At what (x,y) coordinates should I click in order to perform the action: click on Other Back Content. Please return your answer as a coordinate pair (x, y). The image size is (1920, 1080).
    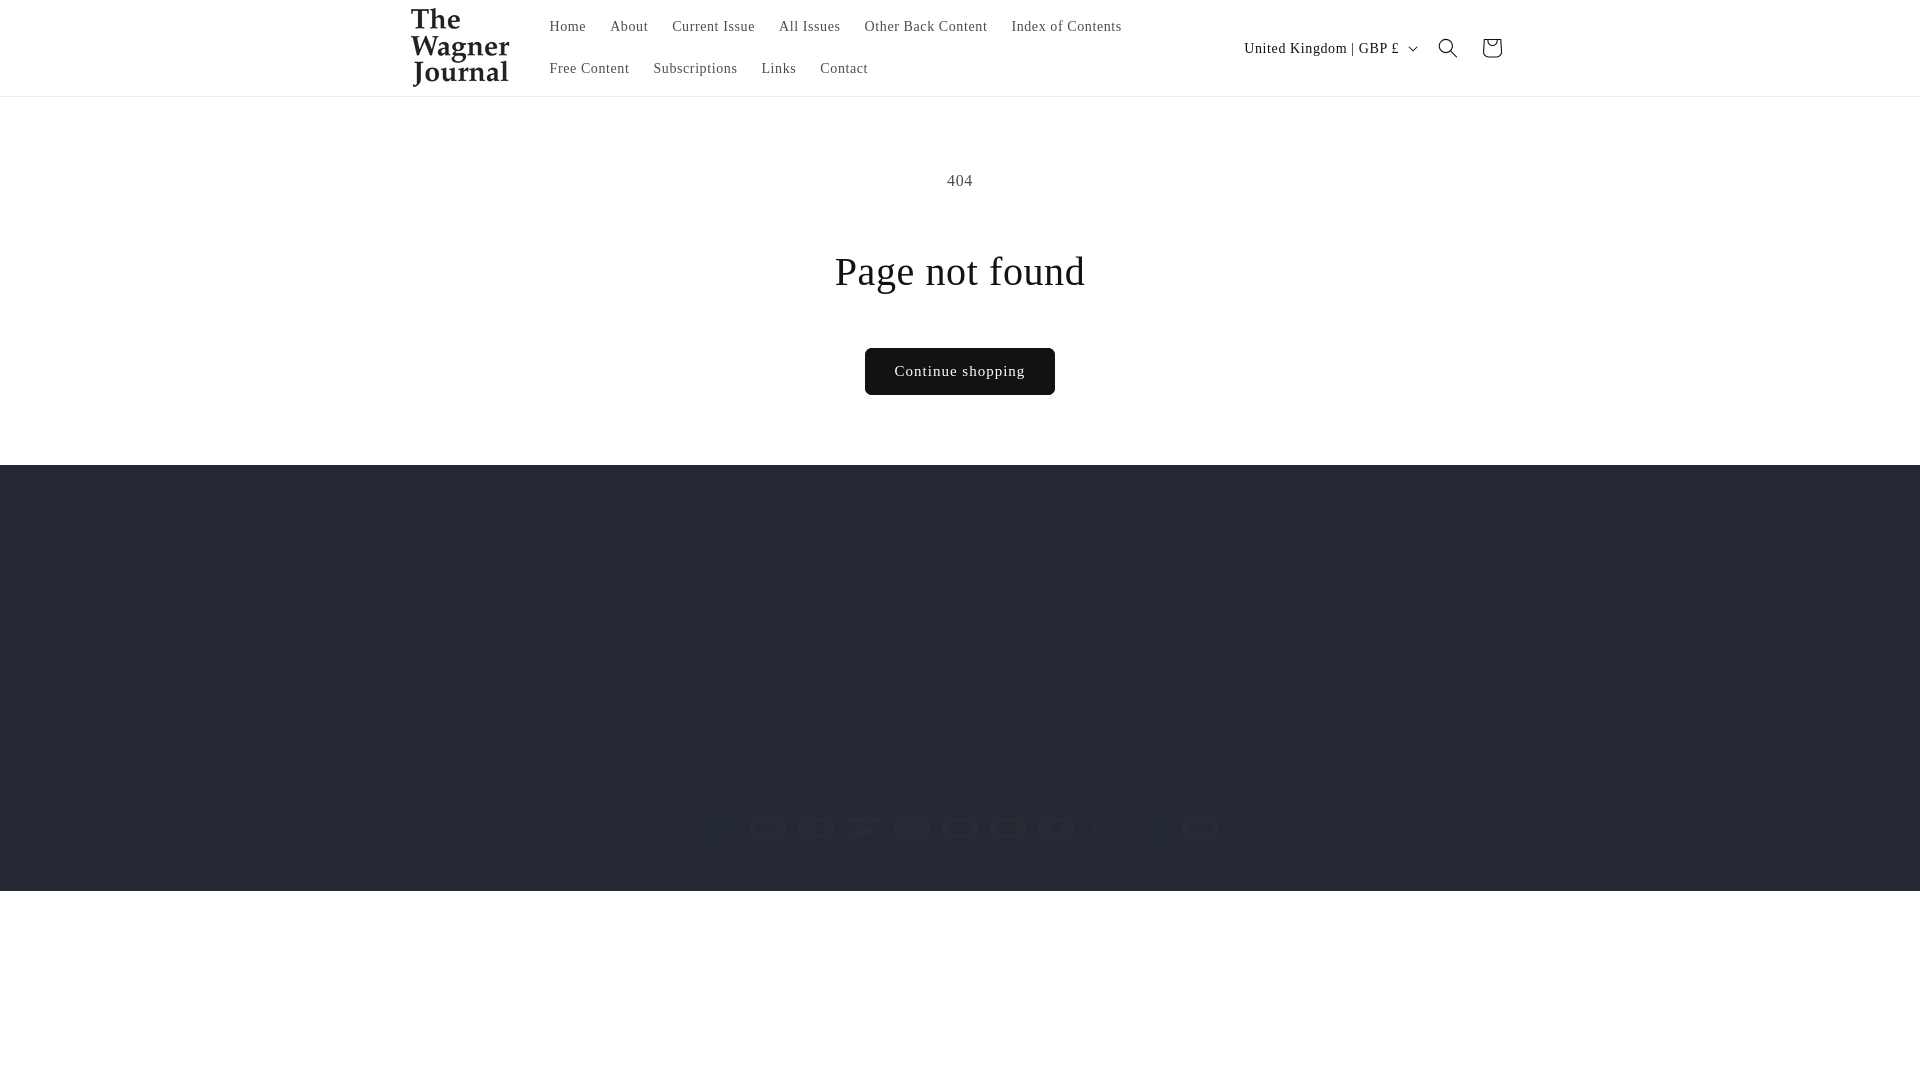
    Looking at the image, I should click on (926, 26).